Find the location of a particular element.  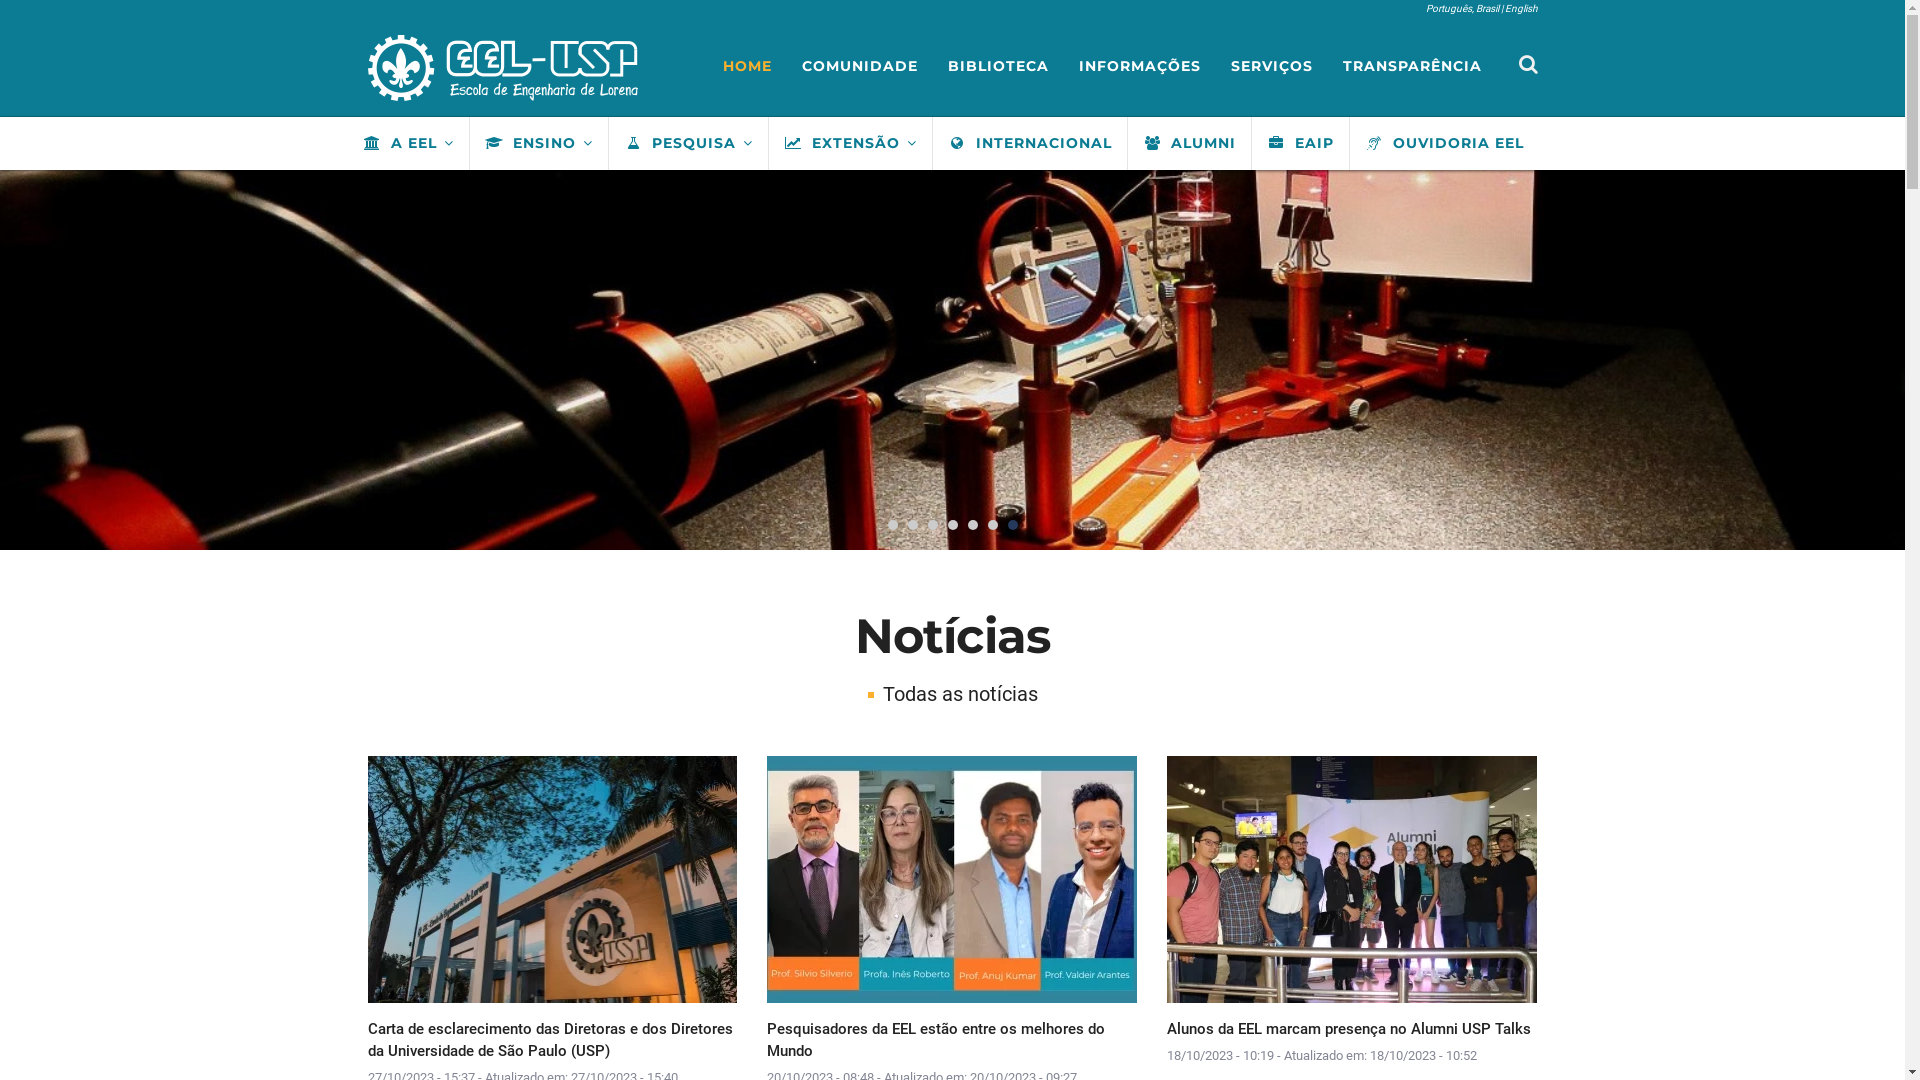

INTERNACIONAL is located at coordinates (1030, 142).